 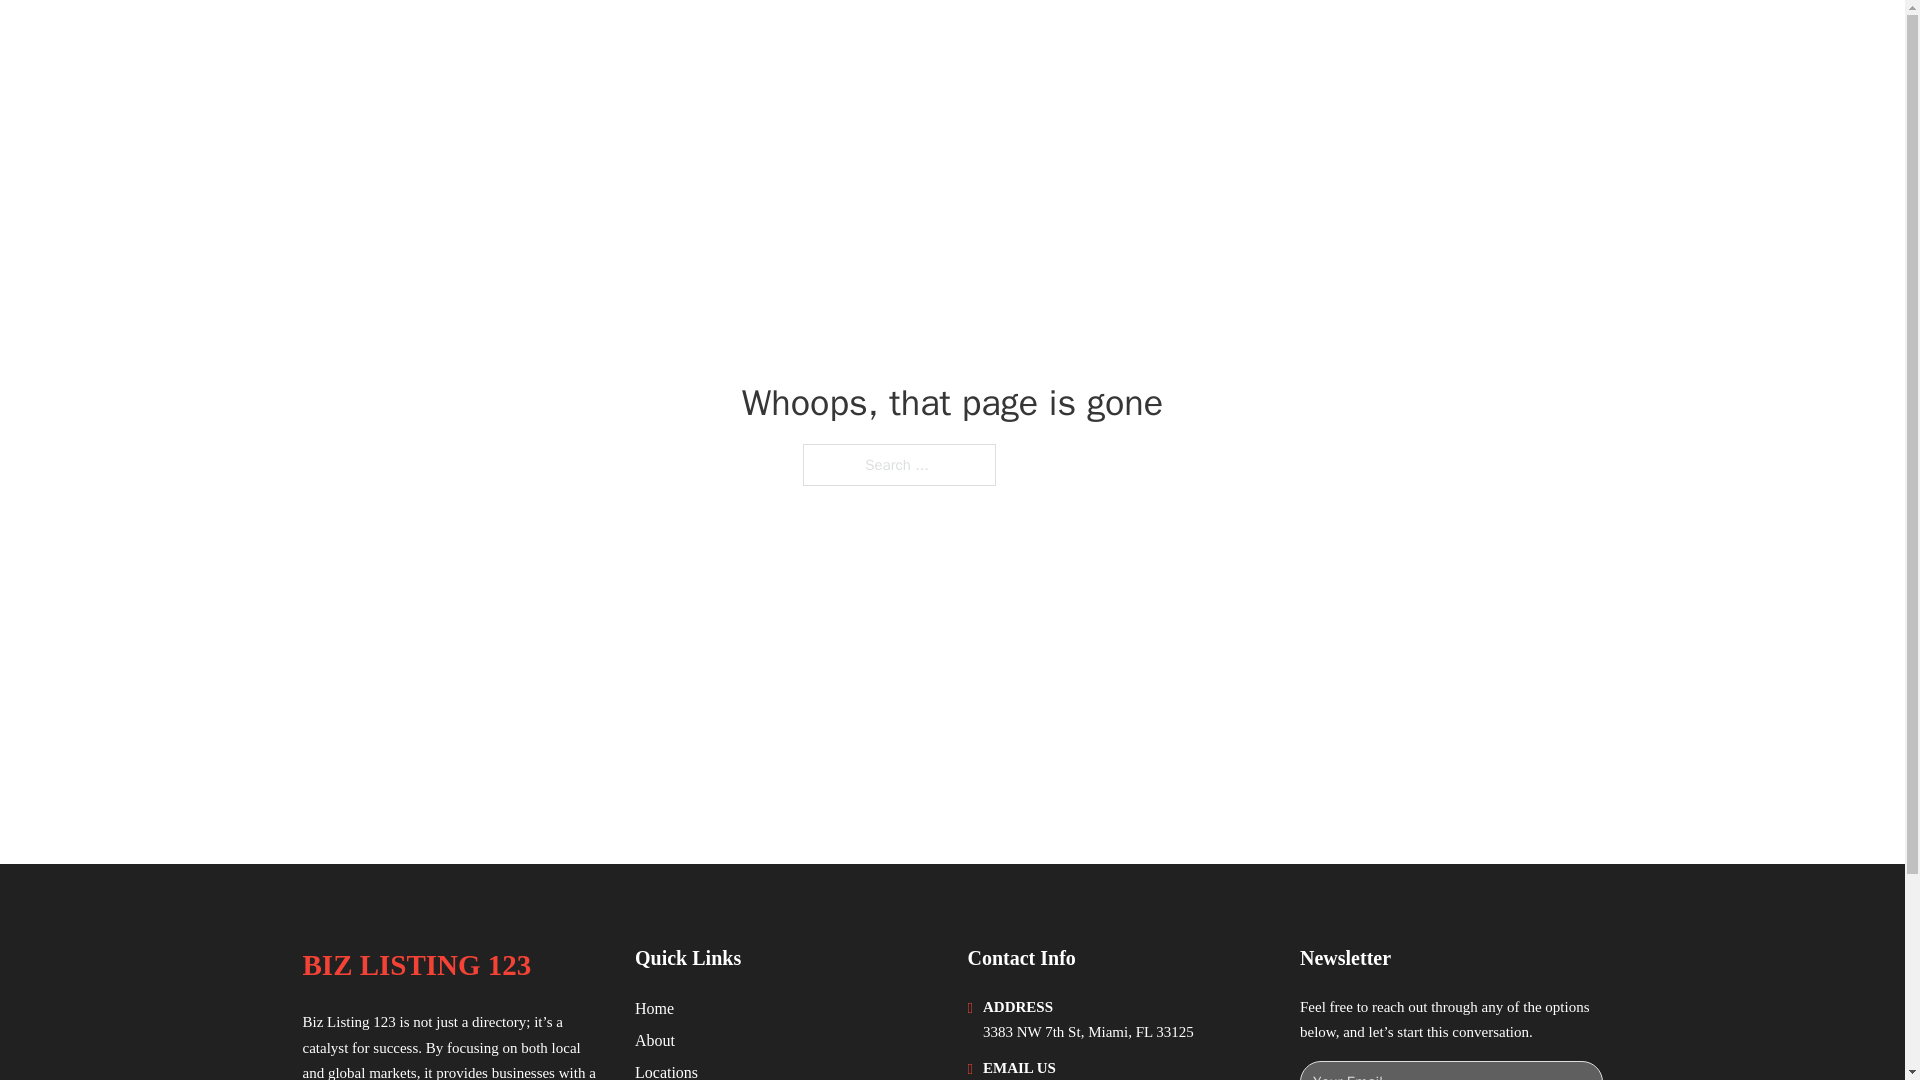 I want to click on Locations, so click(x=666, y=1070).